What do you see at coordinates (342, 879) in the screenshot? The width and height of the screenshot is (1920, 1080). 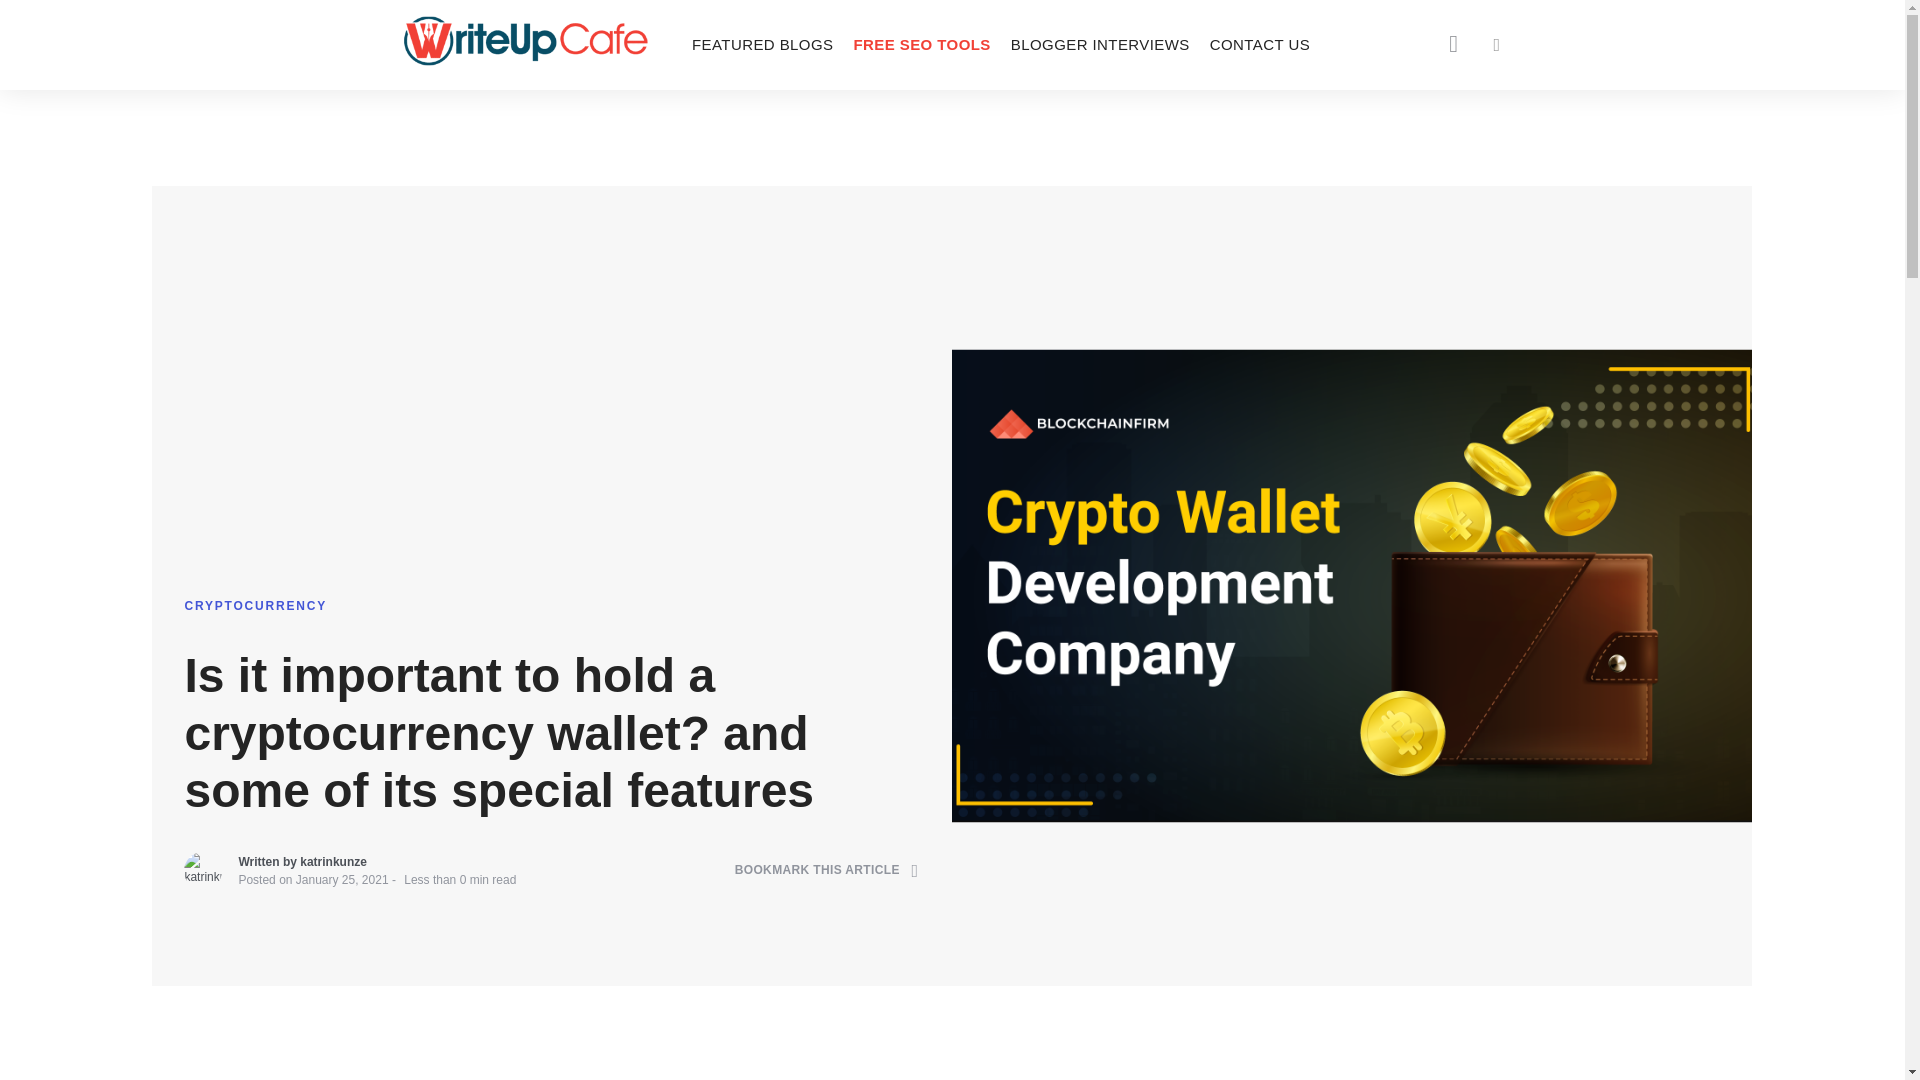 I see `January 25, 2021` at bounding box center [342, 879].